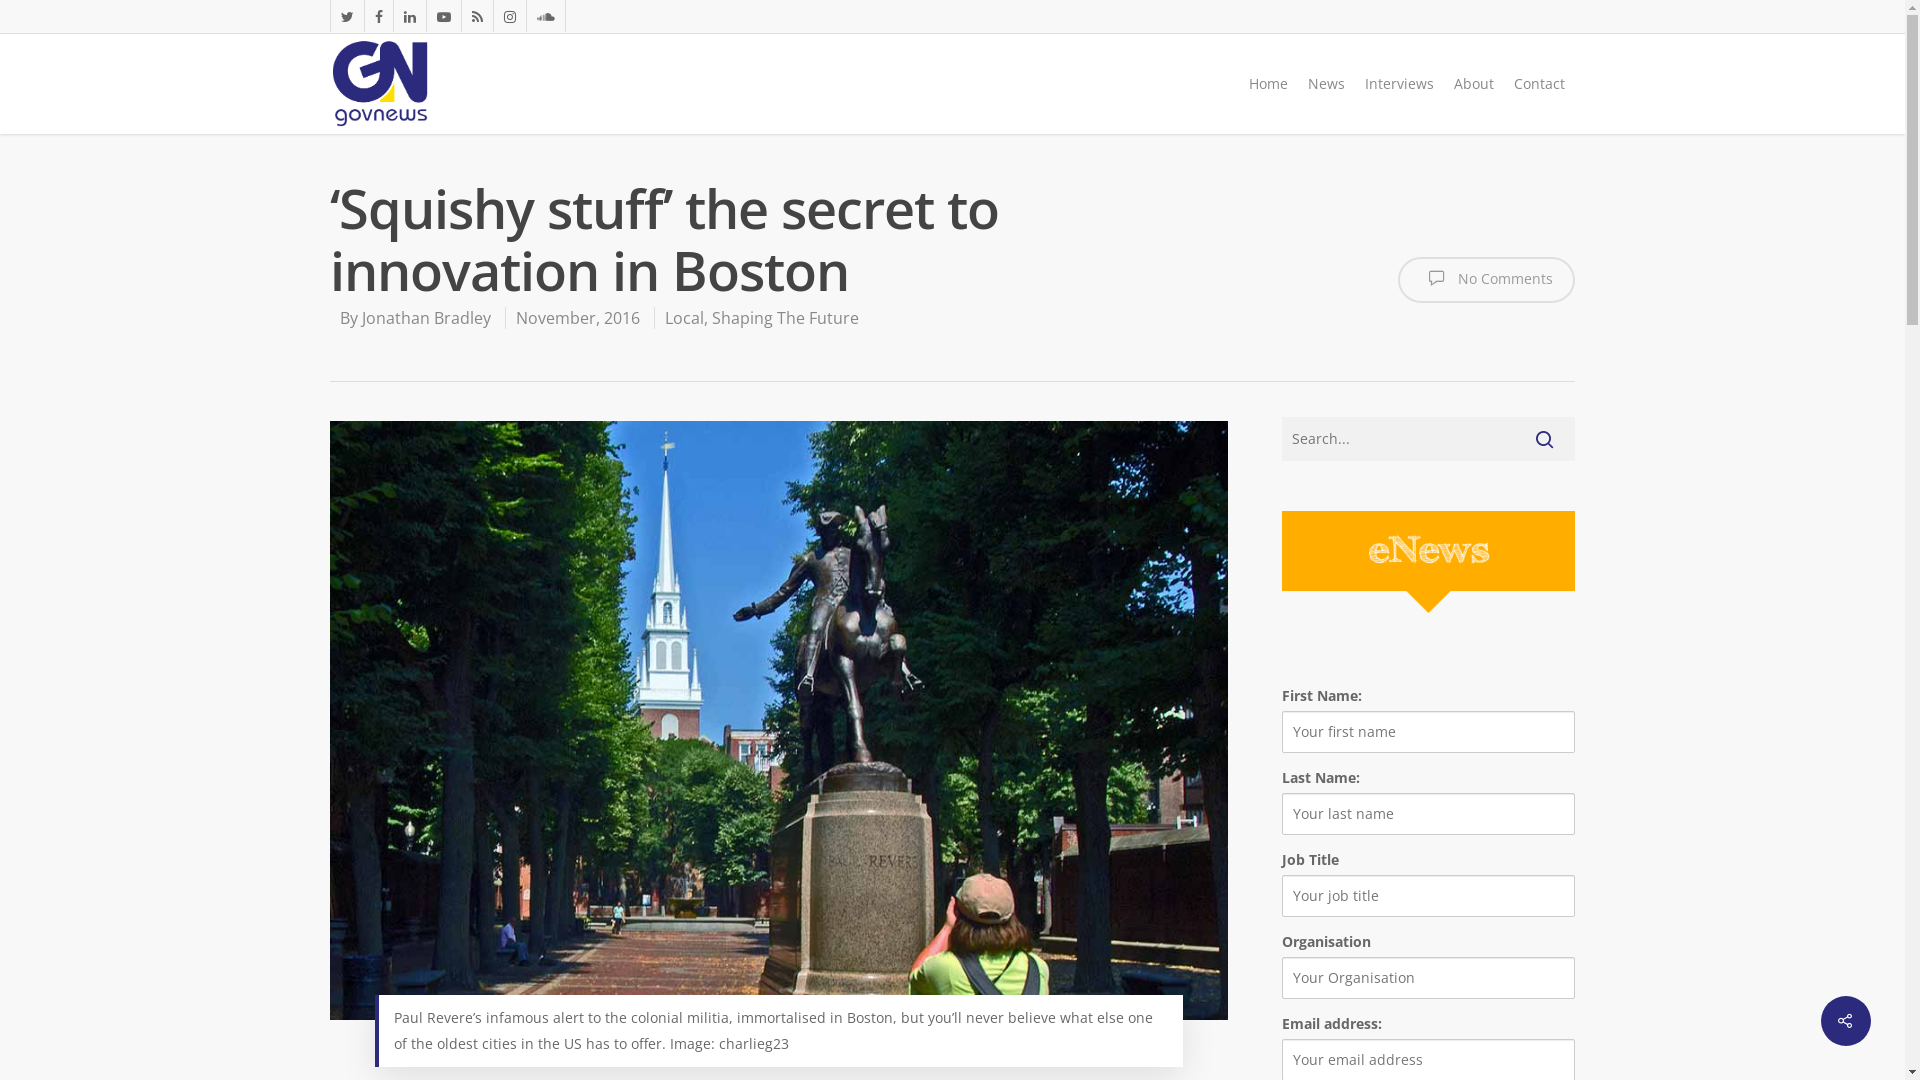 The width and height of the screenshot is (1920, 1080). What do you see at coordinates (1326, 84) in the screenshot?
I see `News` at bounding box center [1326, 84].